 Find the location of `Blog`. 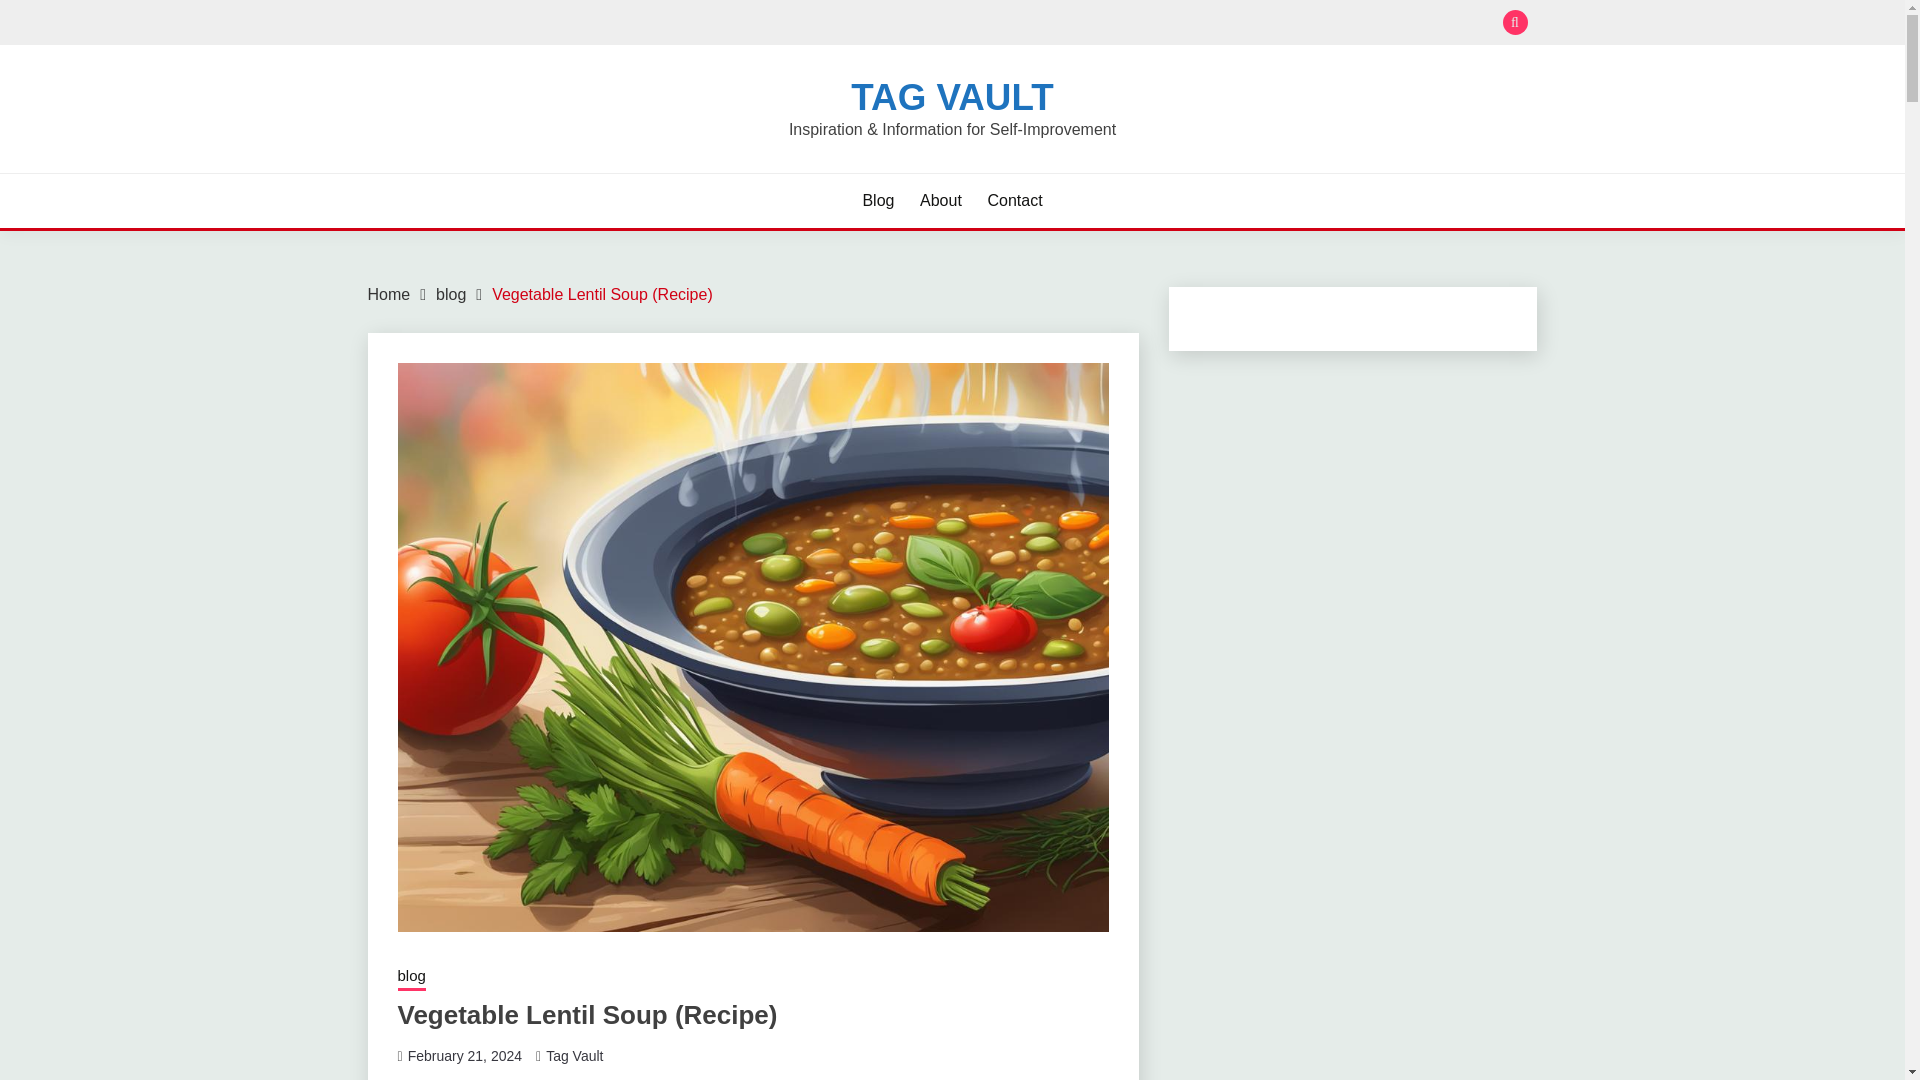

Blog is located at coordinates (878, 200).